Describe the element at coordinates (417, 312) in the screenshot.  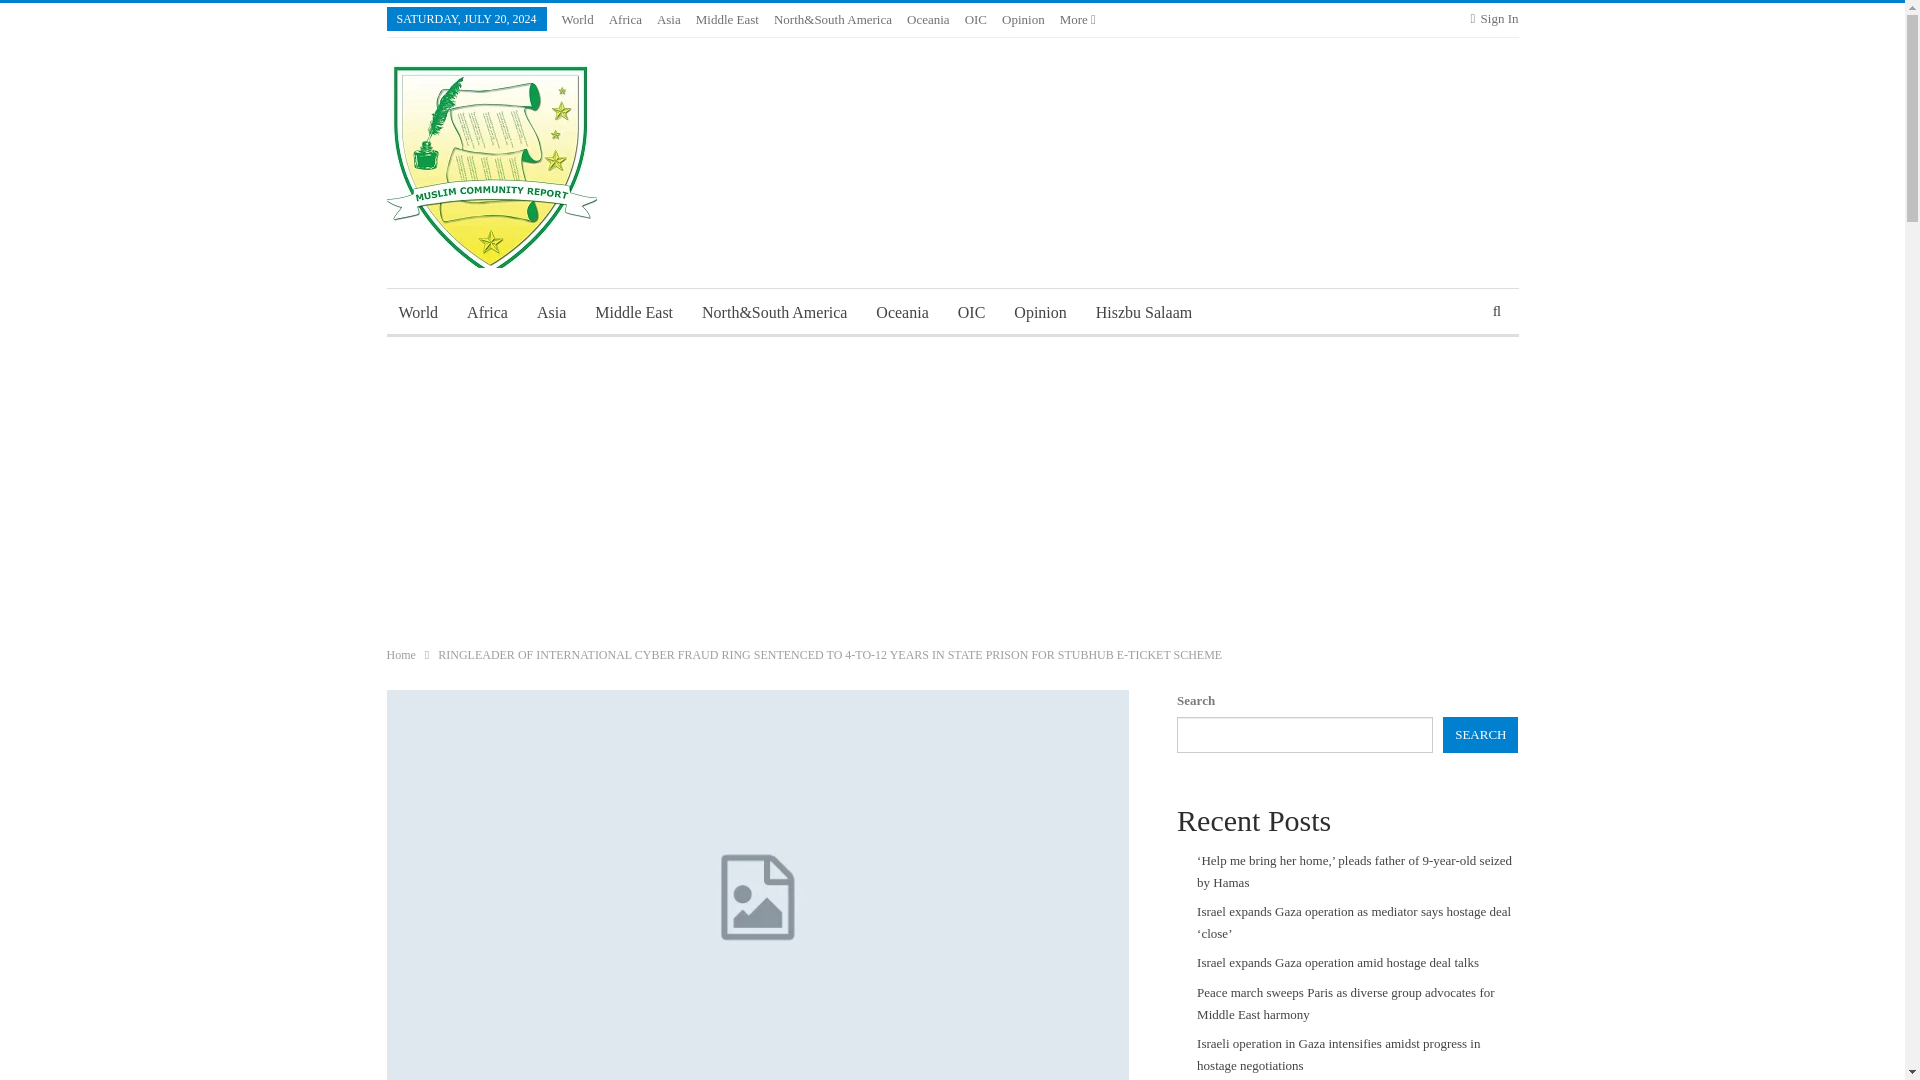
I see `World` at that location.